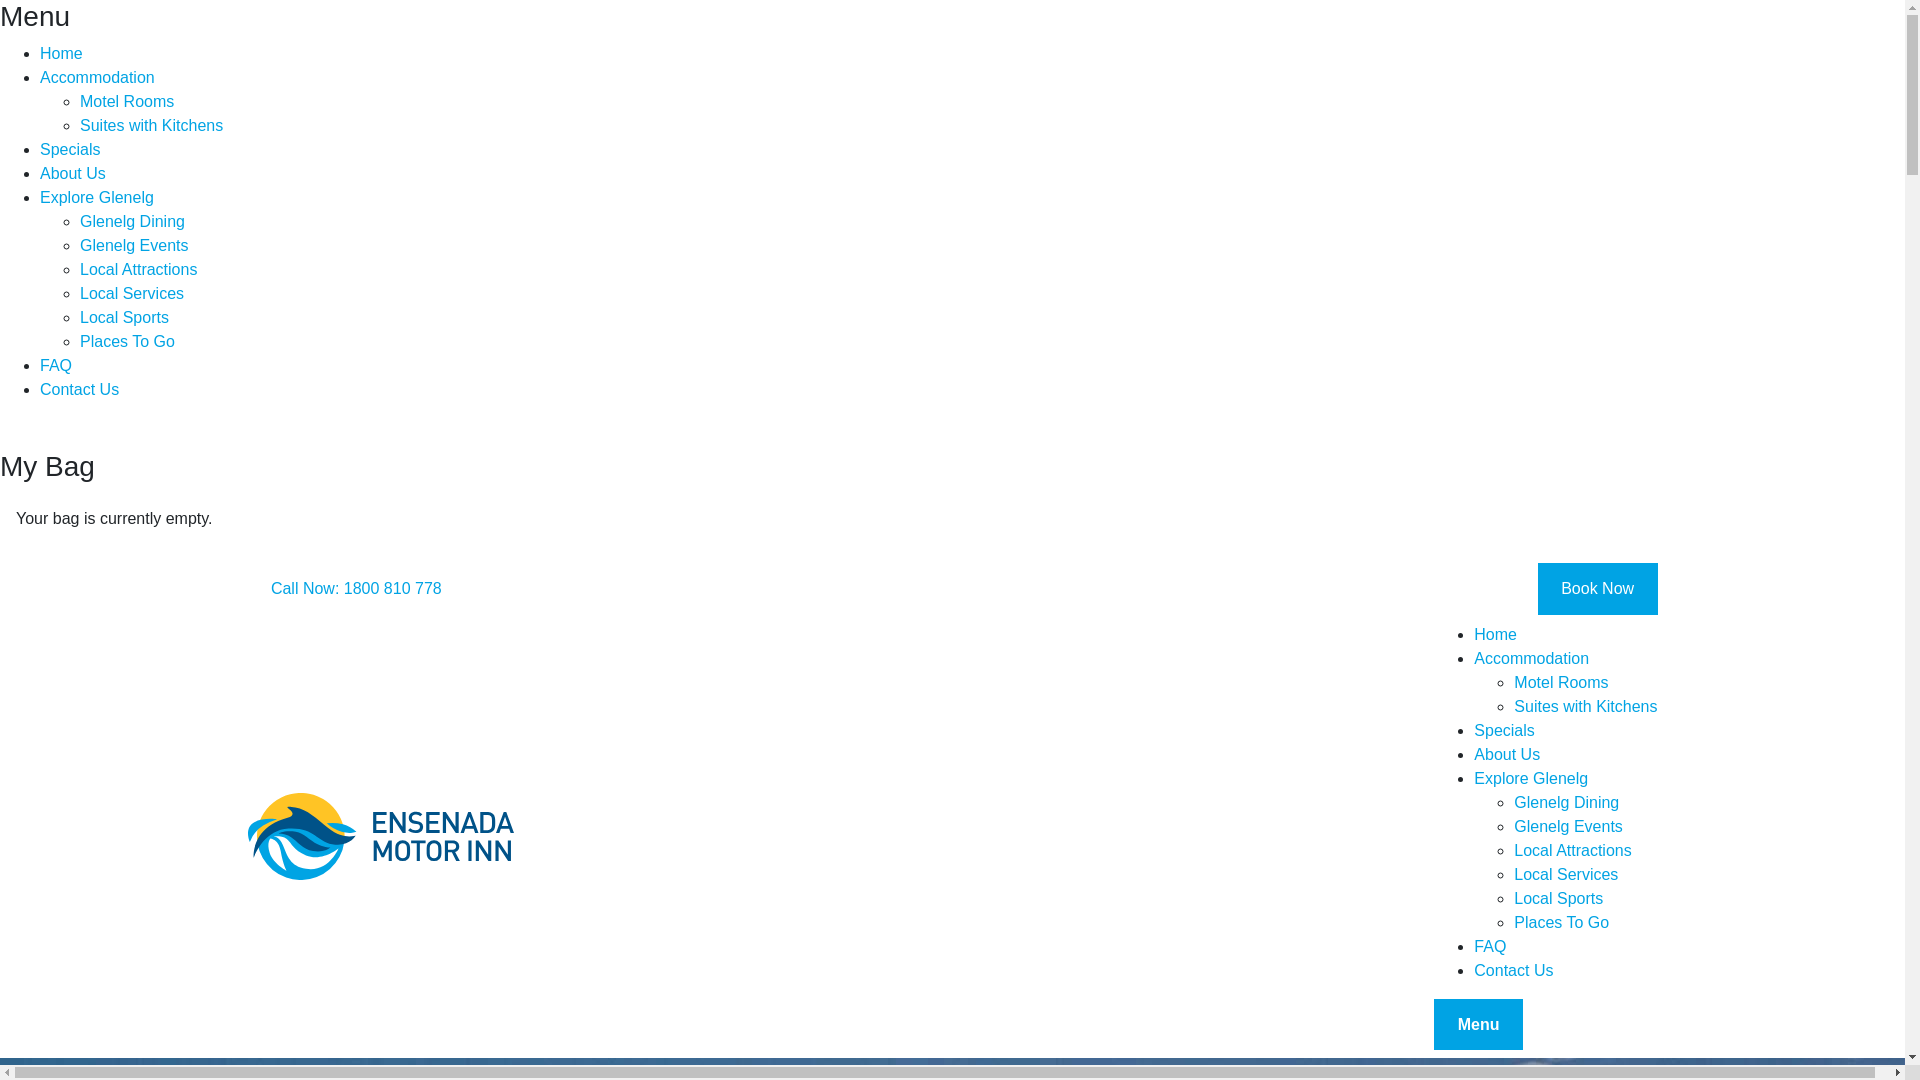  I want to click on FAQ, so click(1566, 947).